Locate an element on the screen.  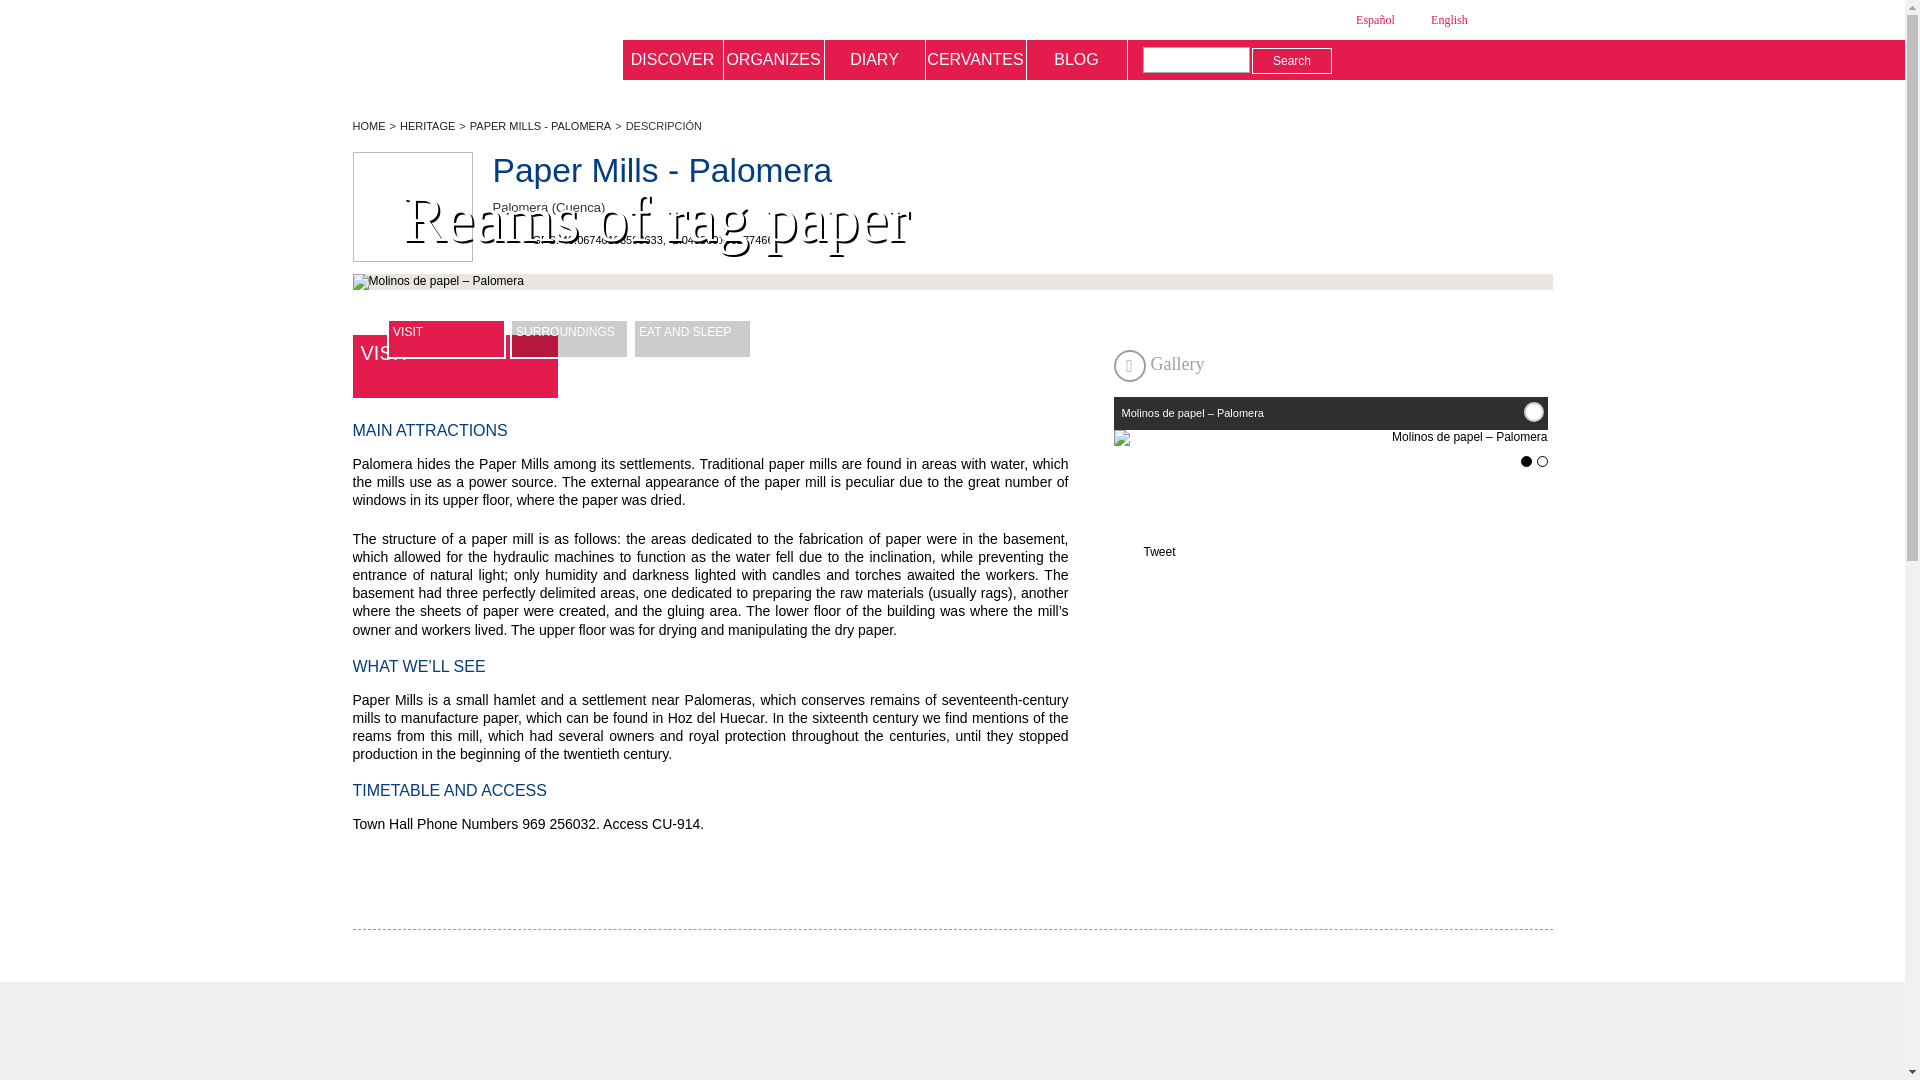
GPS: 40.06740188598633, -2.049060106277466 is located at coordinates (632, 240).